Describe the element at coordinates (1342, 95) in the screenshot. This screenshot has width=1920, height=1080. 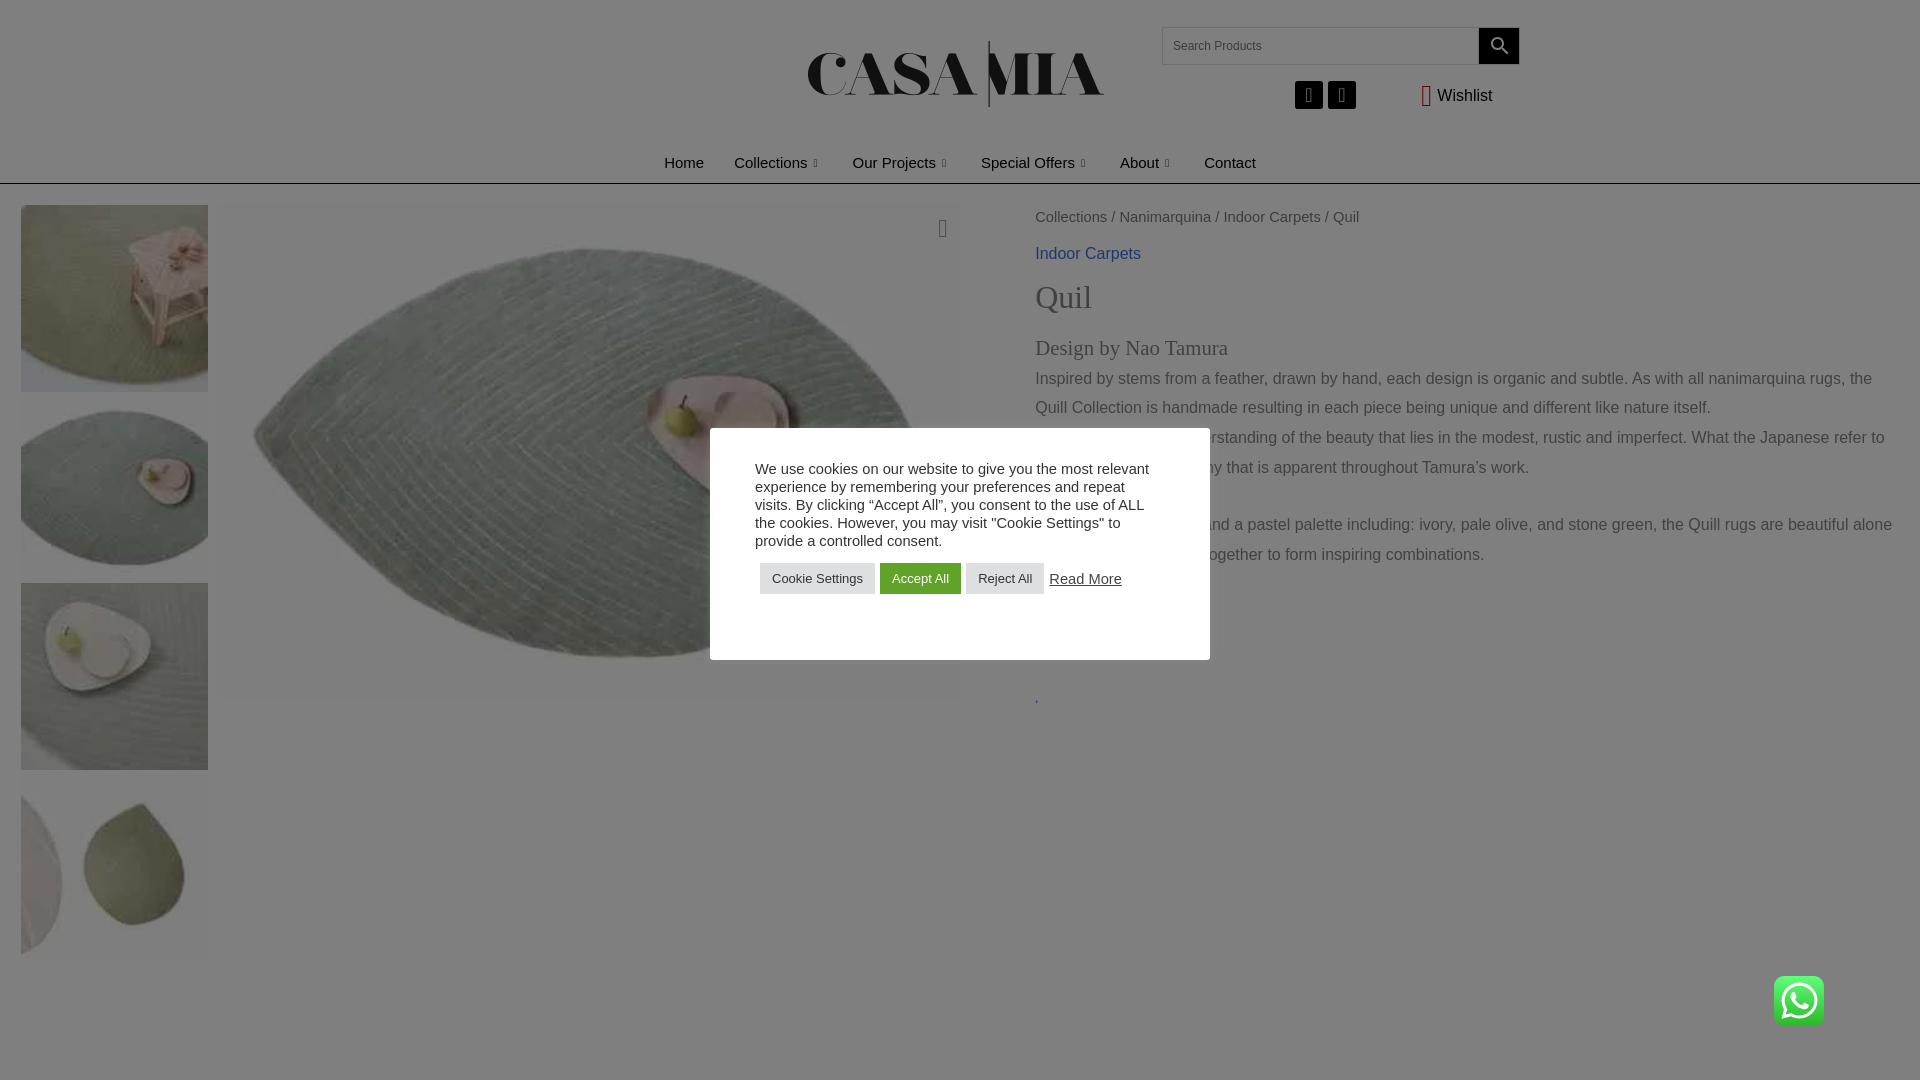
I see `Instagram` at that location.